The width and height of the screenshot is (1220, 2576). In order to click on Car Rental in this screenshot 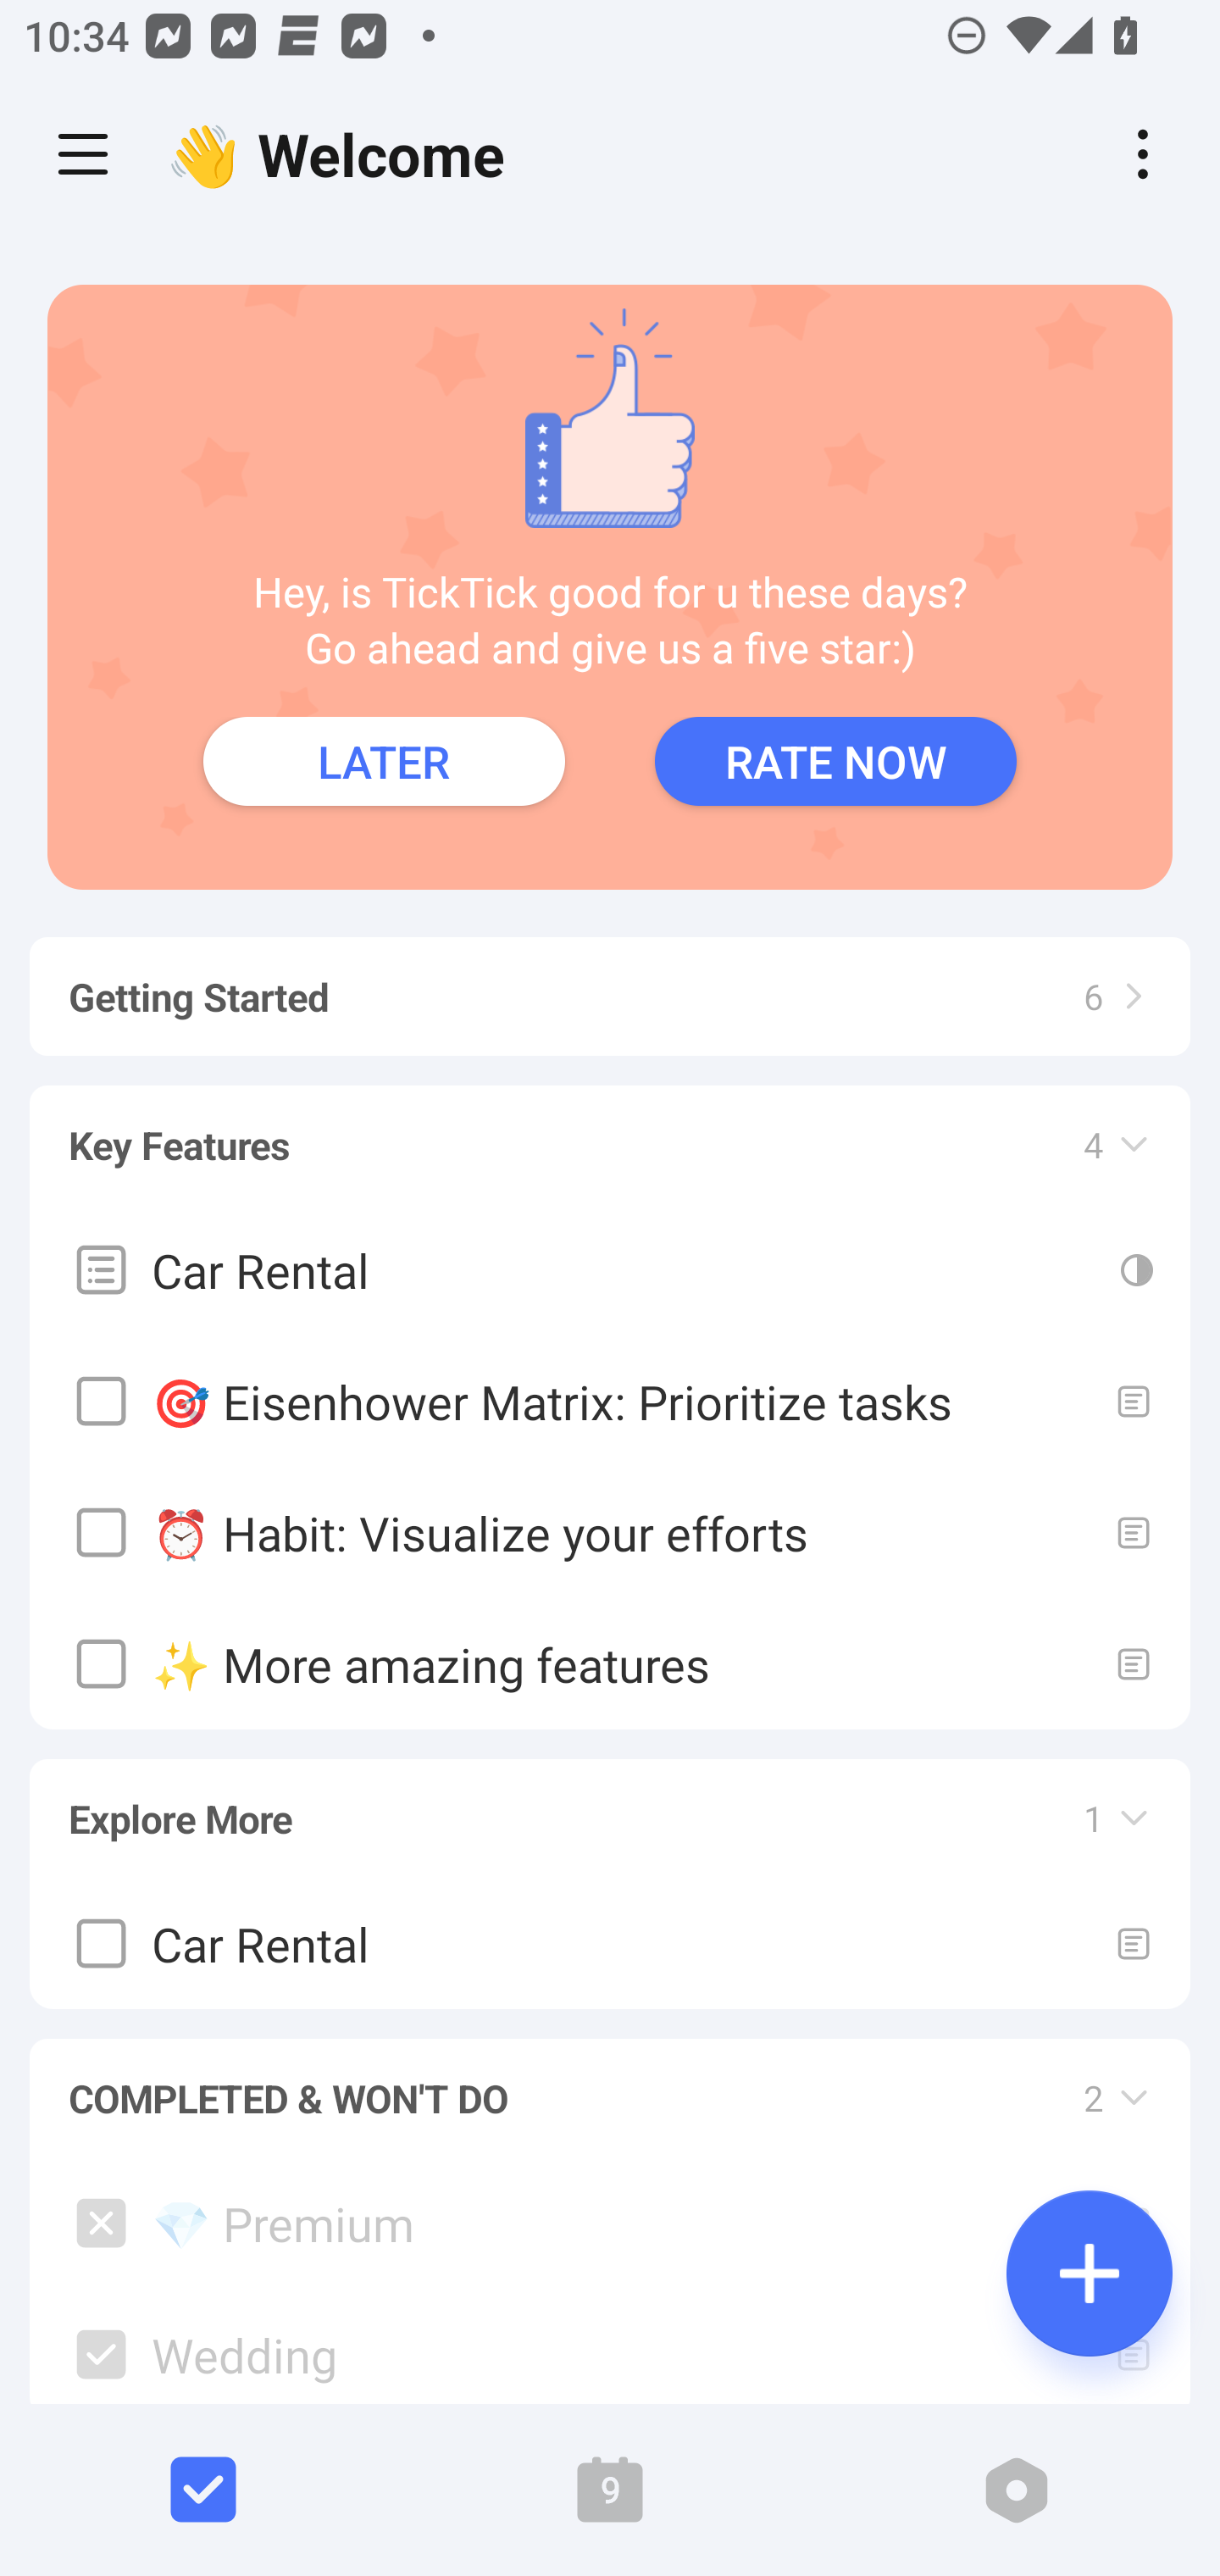, I will do `click(610, 1268)`.